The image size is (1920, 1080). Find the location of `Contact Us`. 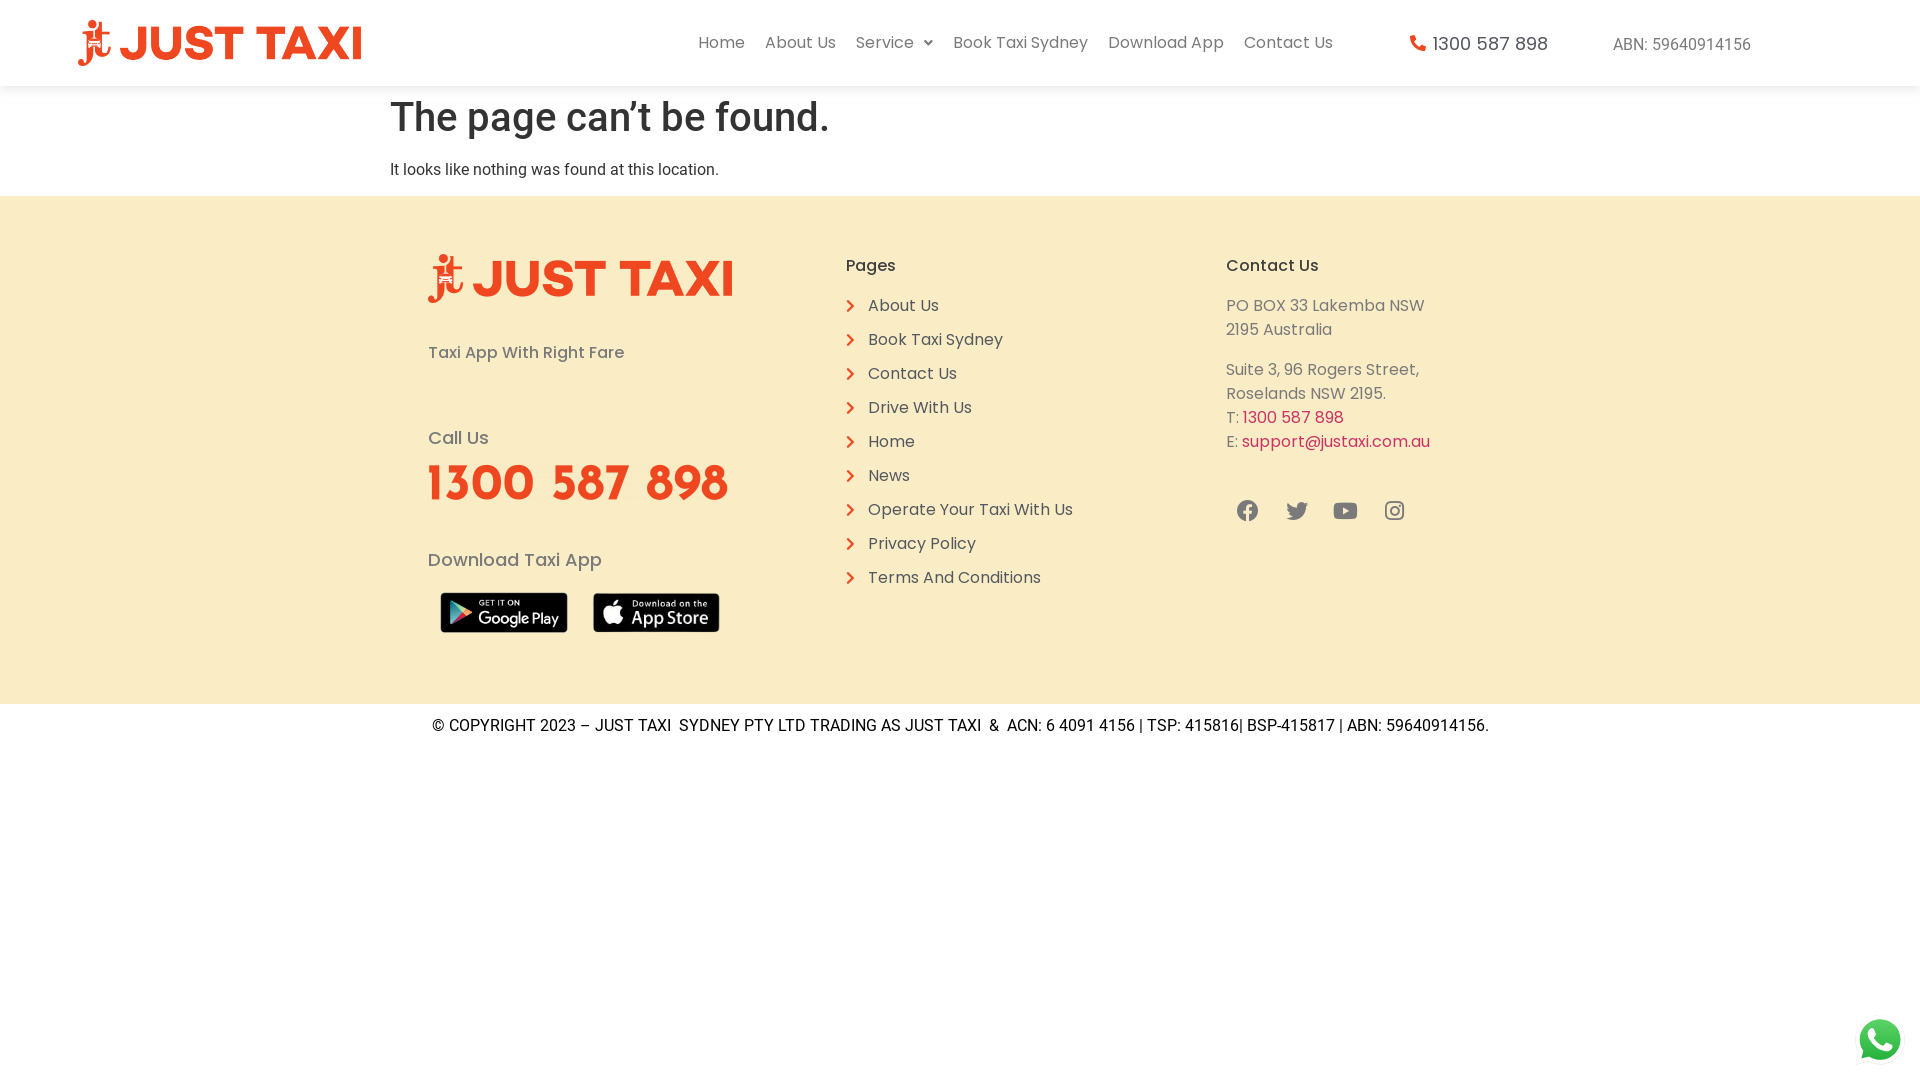

Contact Us is located at coordinates (1288, 43).